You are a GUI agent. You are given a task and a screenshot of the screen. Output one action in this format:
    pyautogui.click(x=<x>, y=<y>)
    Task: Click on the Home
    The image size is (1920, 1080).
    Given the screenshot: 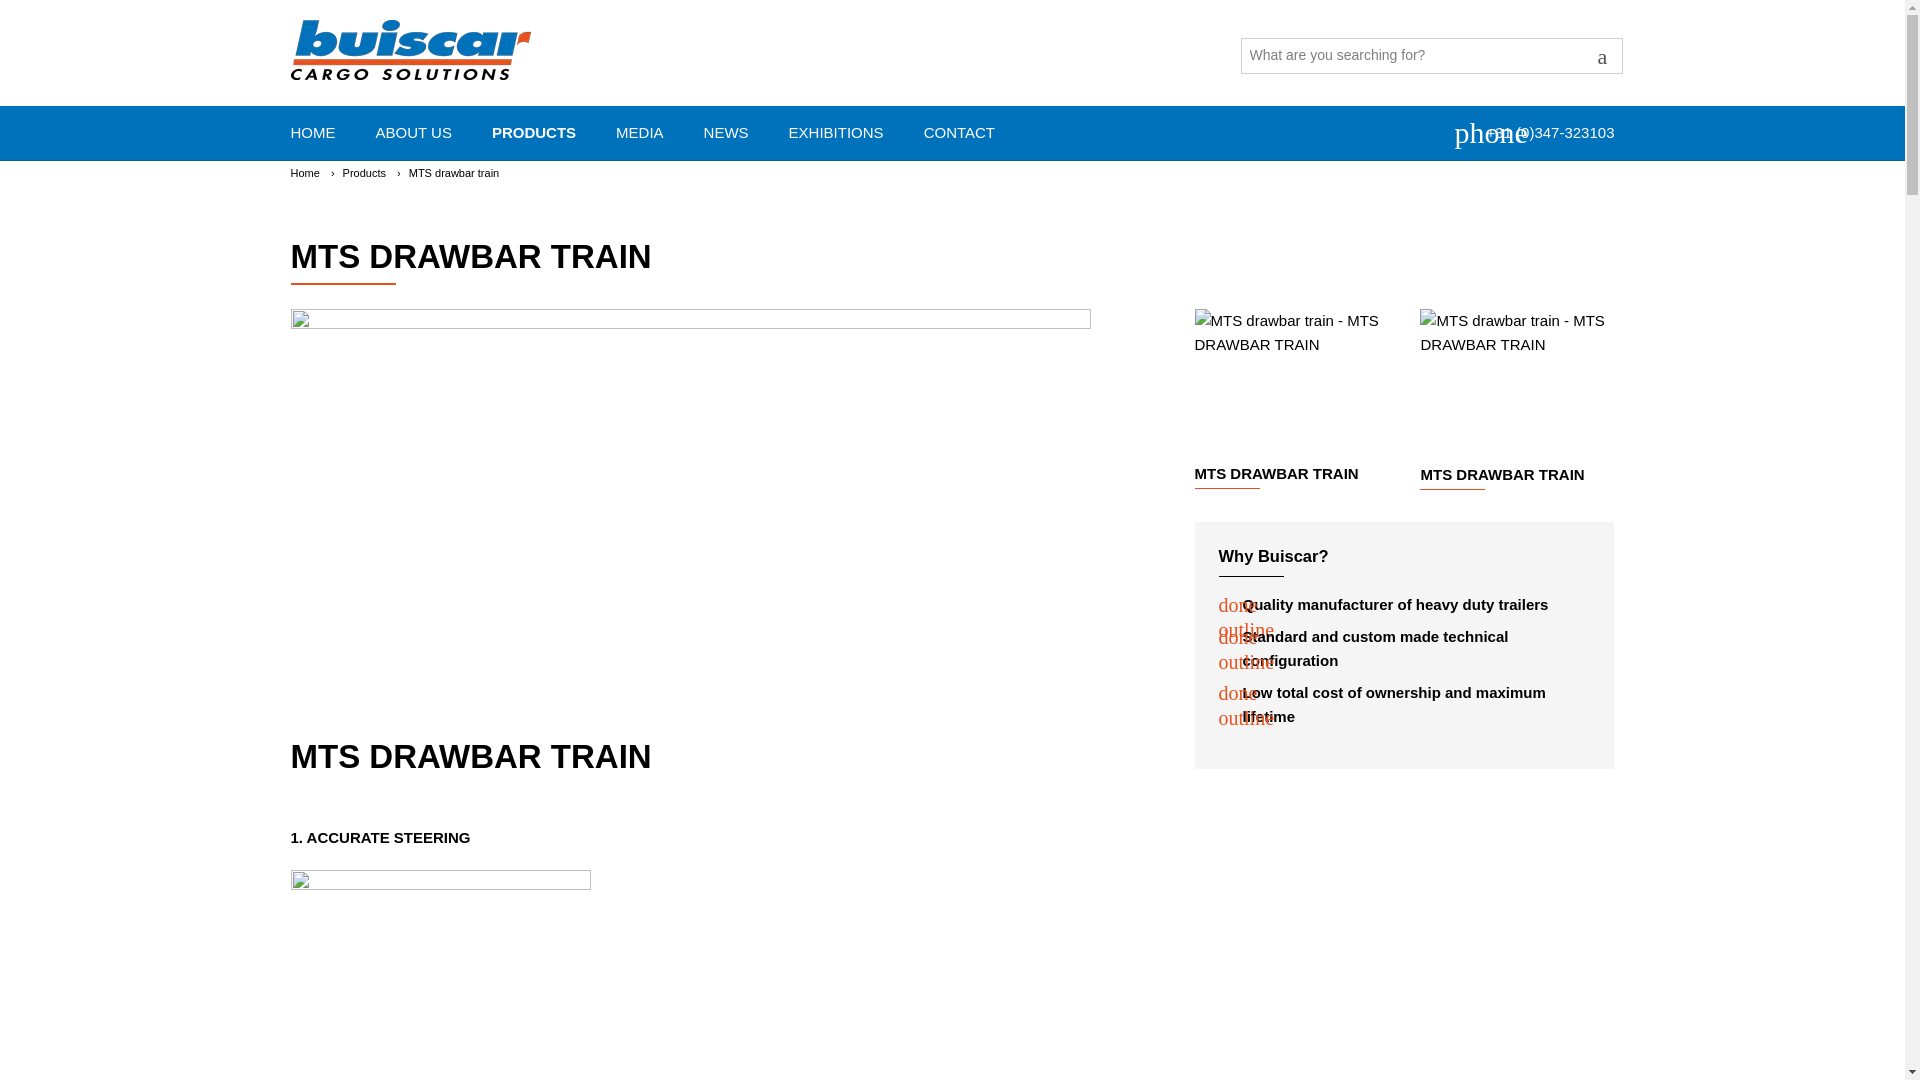 What is the action you would take?
    pyautogui.click(x=1291, y=380)
    